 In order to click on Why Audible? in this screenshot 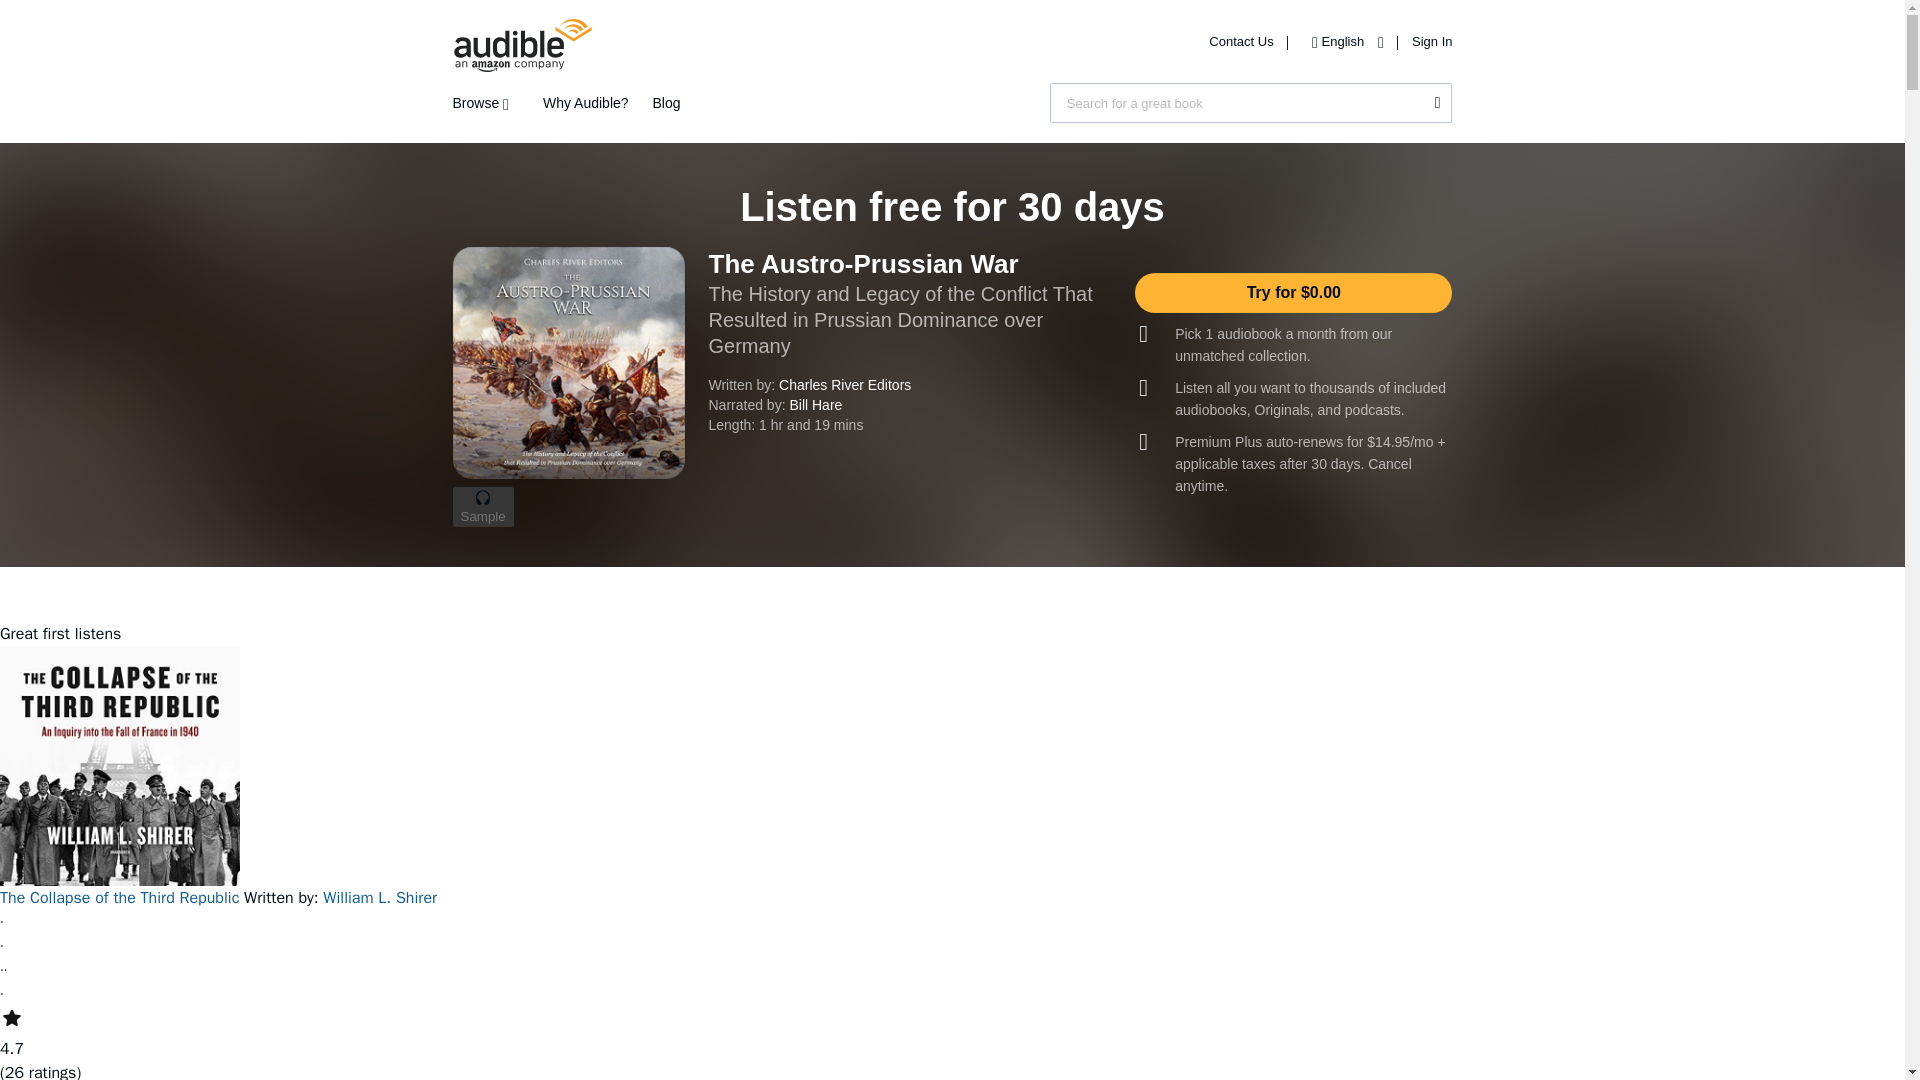, I will do `click(586, 103)`.